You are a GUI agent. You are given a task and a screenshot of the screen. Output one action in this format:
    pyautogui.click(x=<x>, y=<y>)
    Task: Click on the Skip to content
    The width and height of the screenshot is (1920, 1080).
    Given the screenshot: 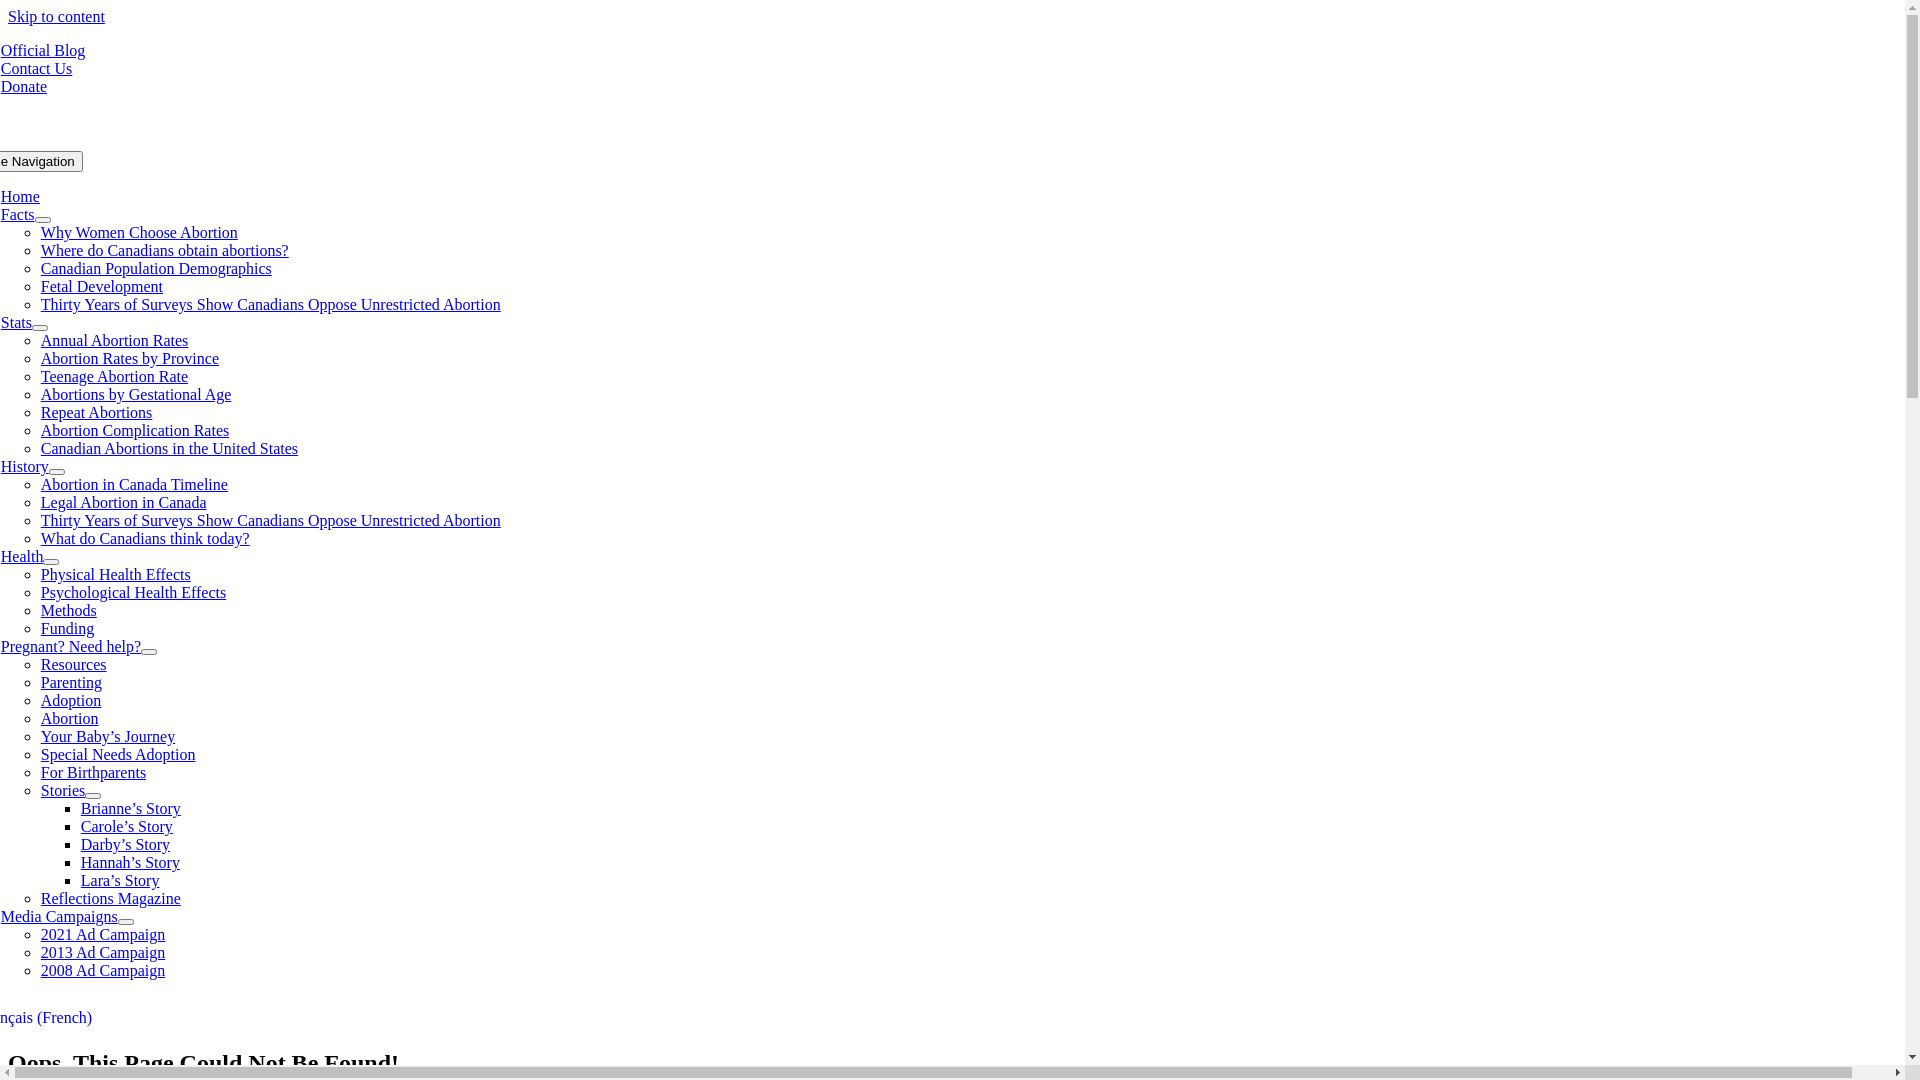 What is the action you would take?
    pyautogui.click(x=56, y=16)
    